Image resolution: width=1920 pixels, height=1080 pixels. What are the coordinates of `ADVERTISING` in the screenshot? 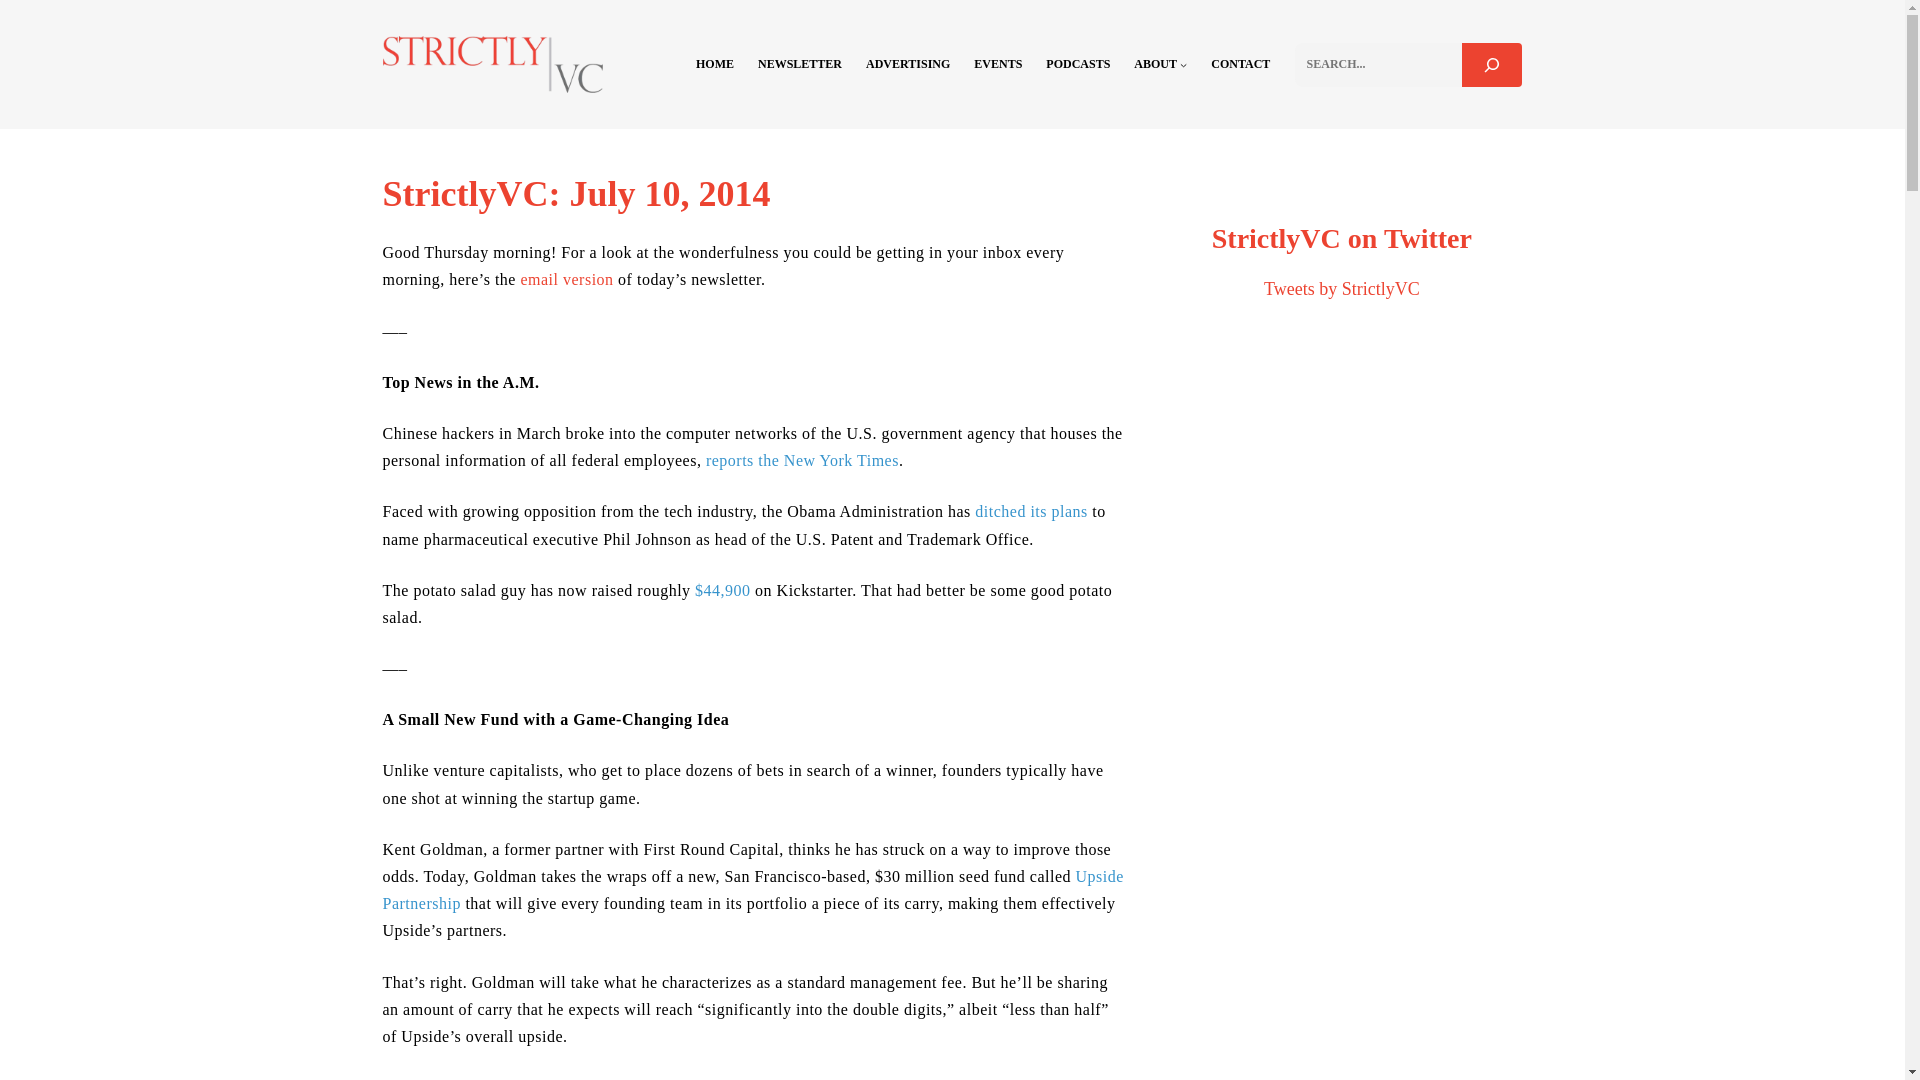 It's located at (908, 64).